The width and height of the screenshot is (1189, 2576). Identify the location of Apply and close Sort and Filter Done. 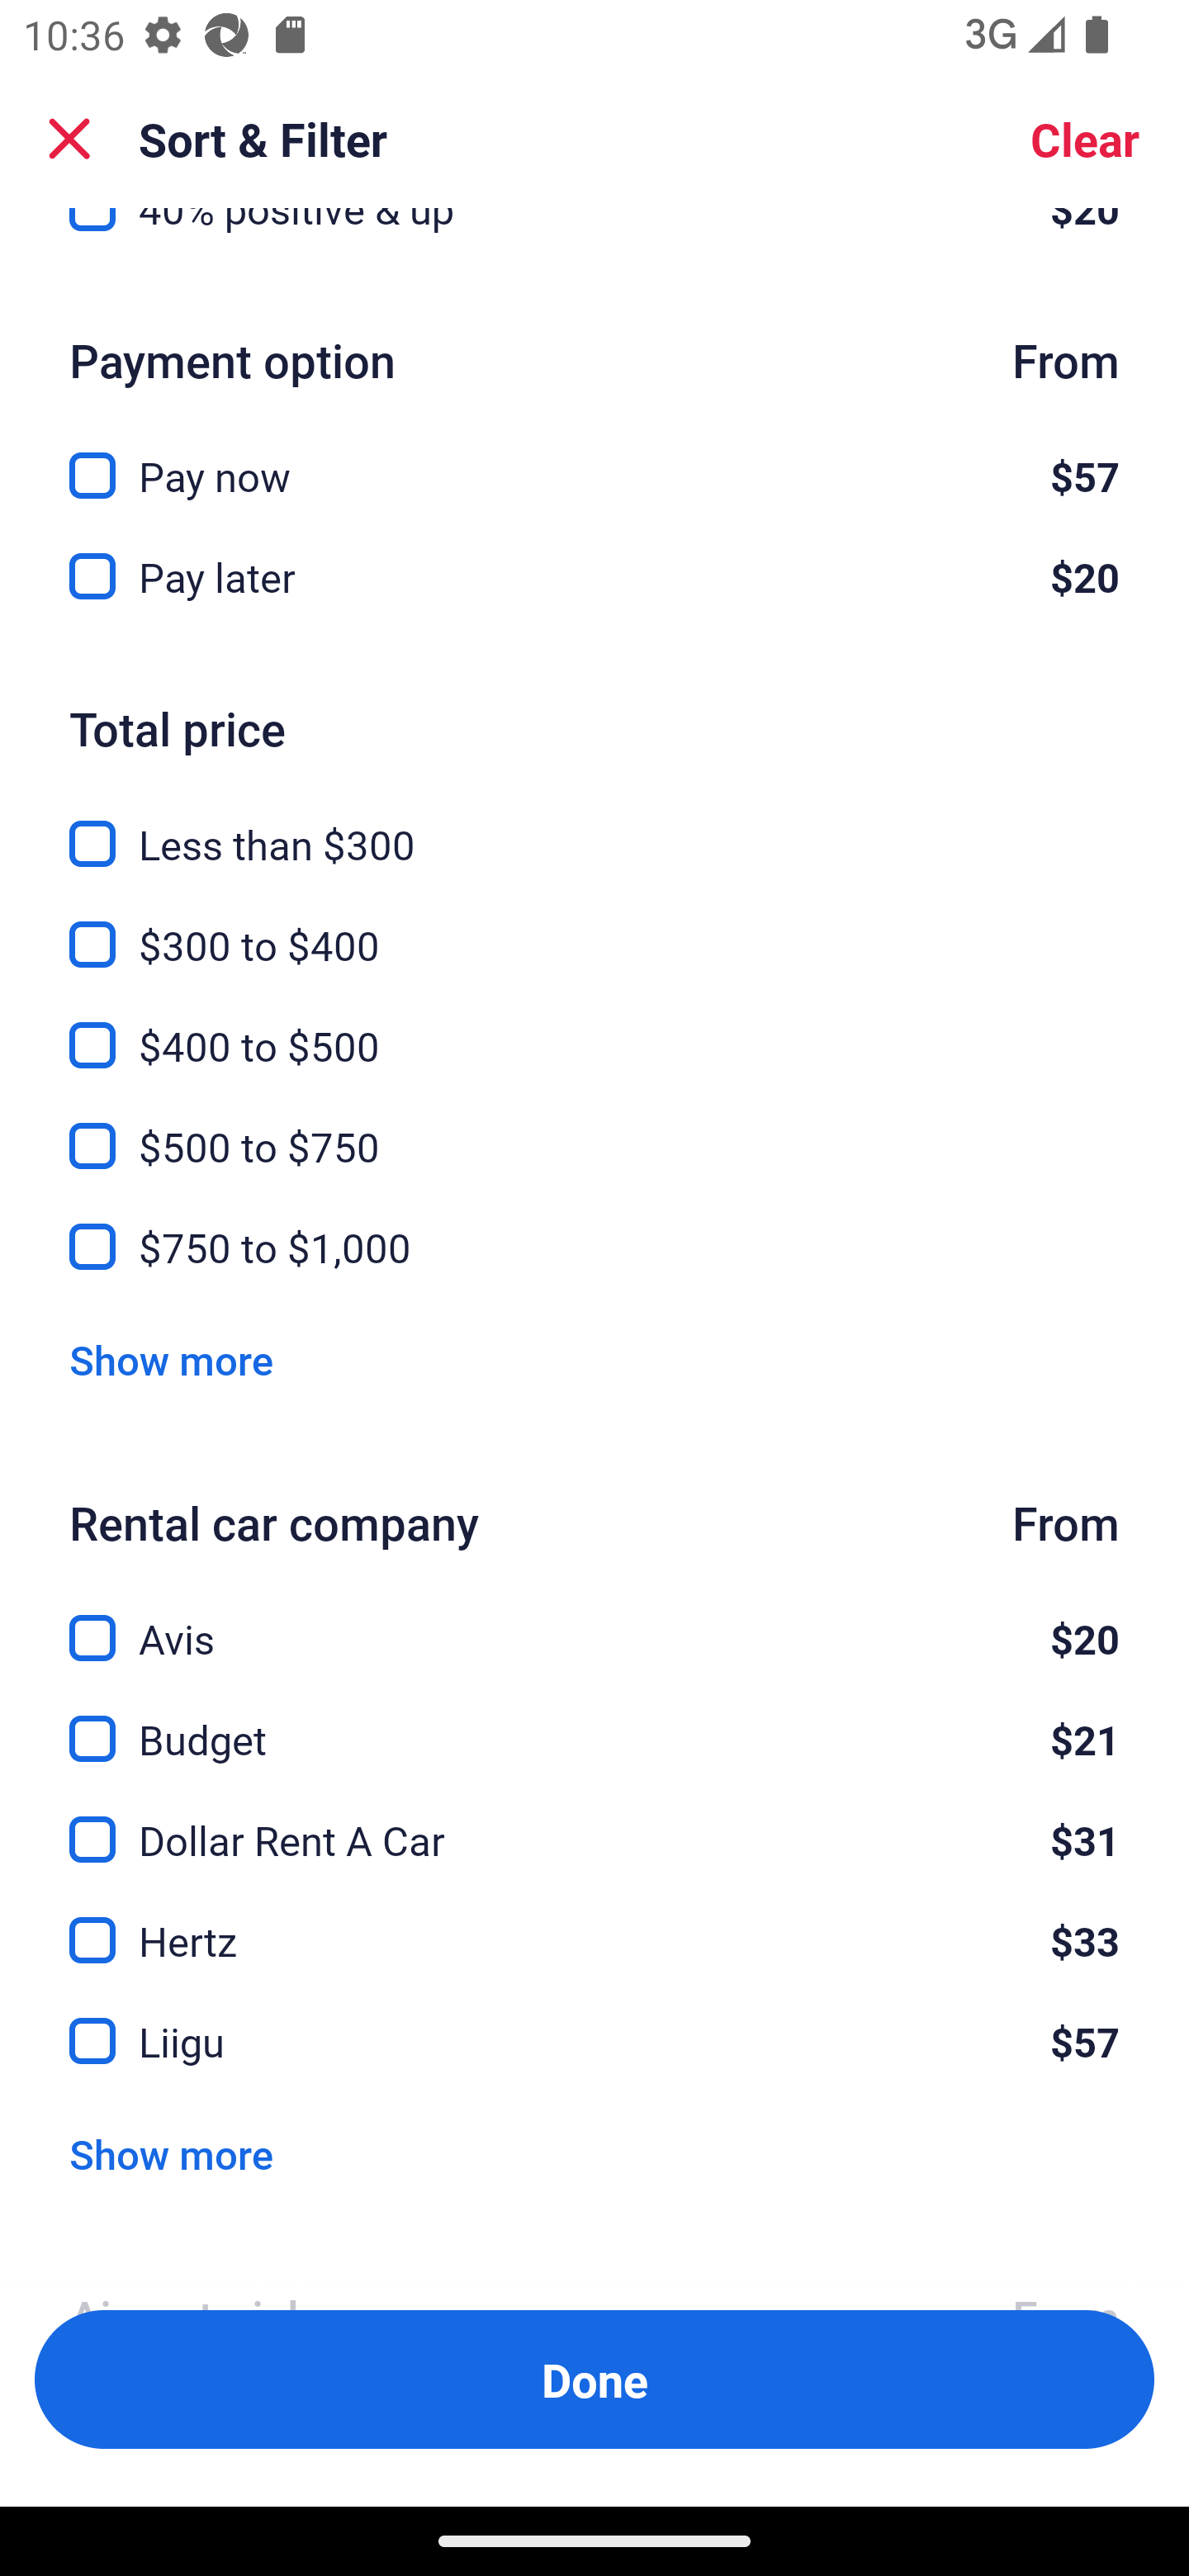
(594, 2379).